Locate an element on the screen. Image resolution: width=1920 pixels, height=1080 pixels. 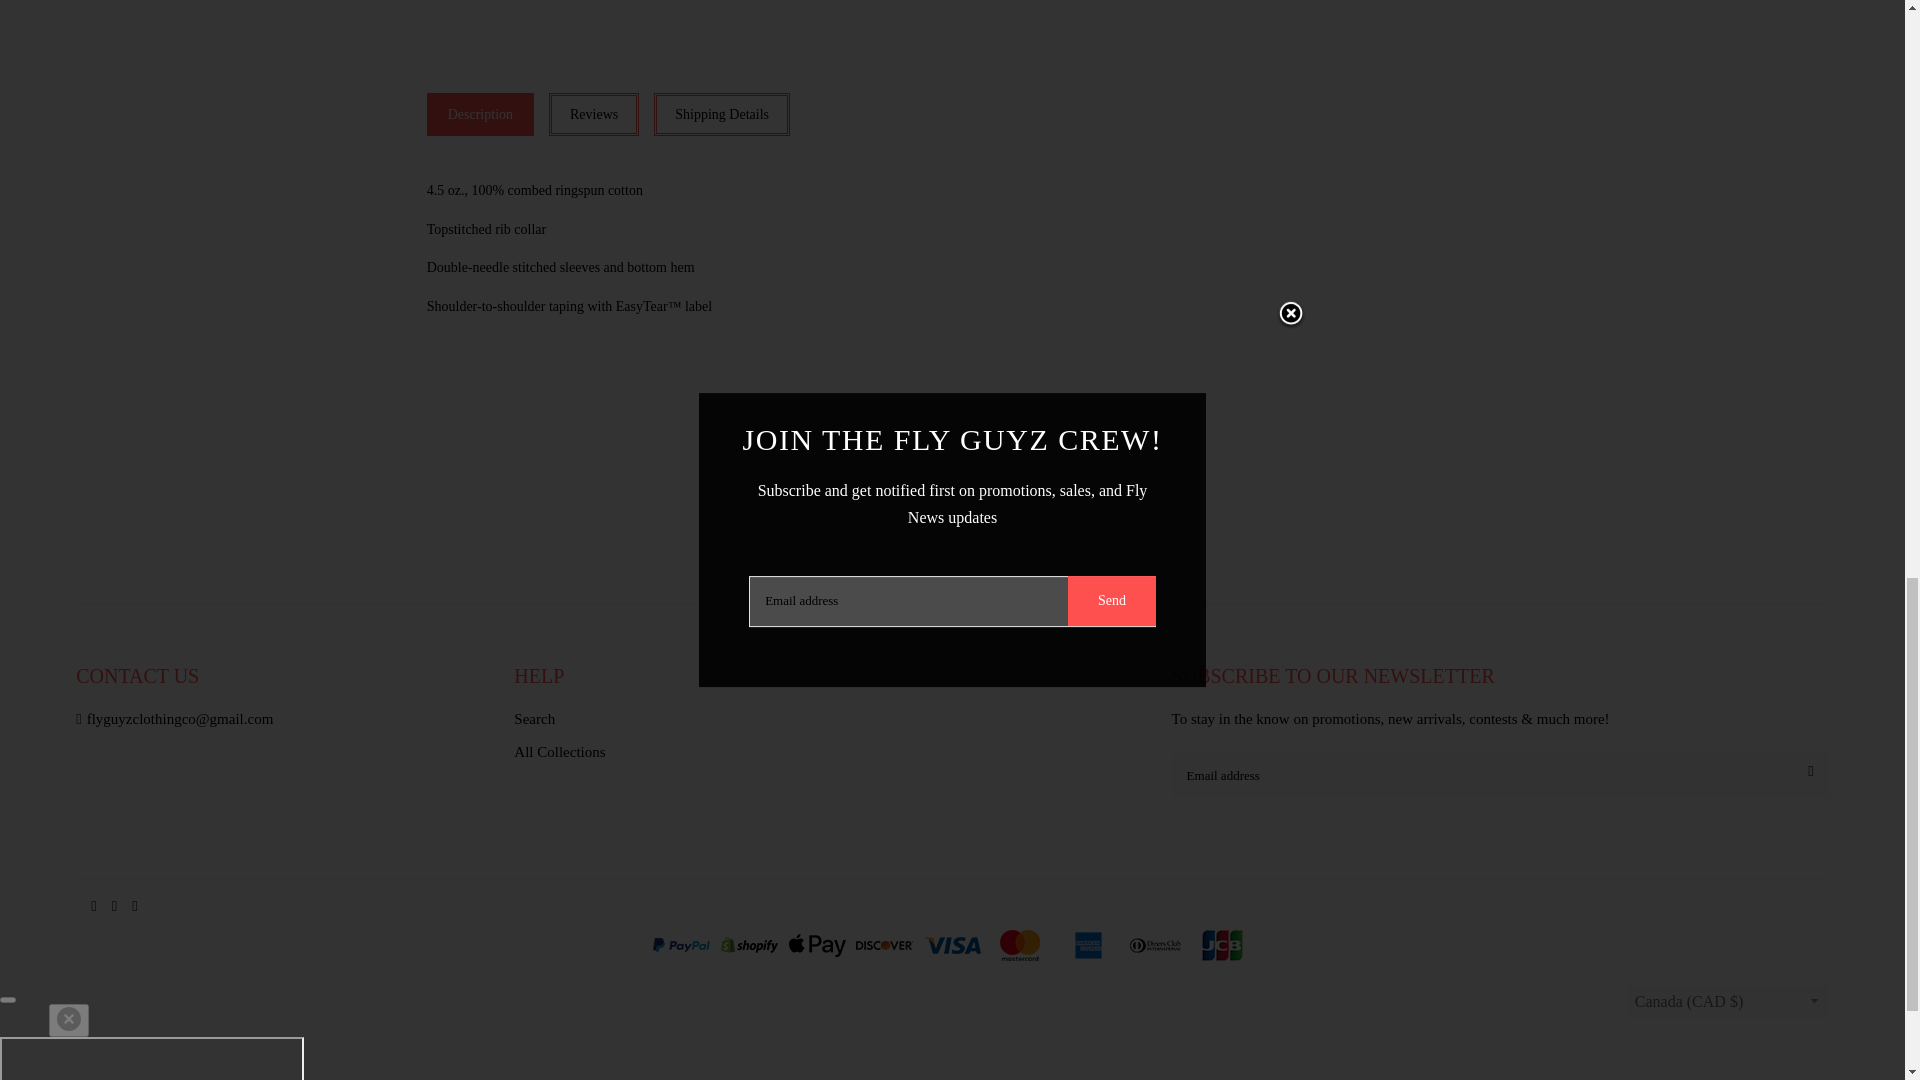
All Collections is located at coordinates (822, 756).